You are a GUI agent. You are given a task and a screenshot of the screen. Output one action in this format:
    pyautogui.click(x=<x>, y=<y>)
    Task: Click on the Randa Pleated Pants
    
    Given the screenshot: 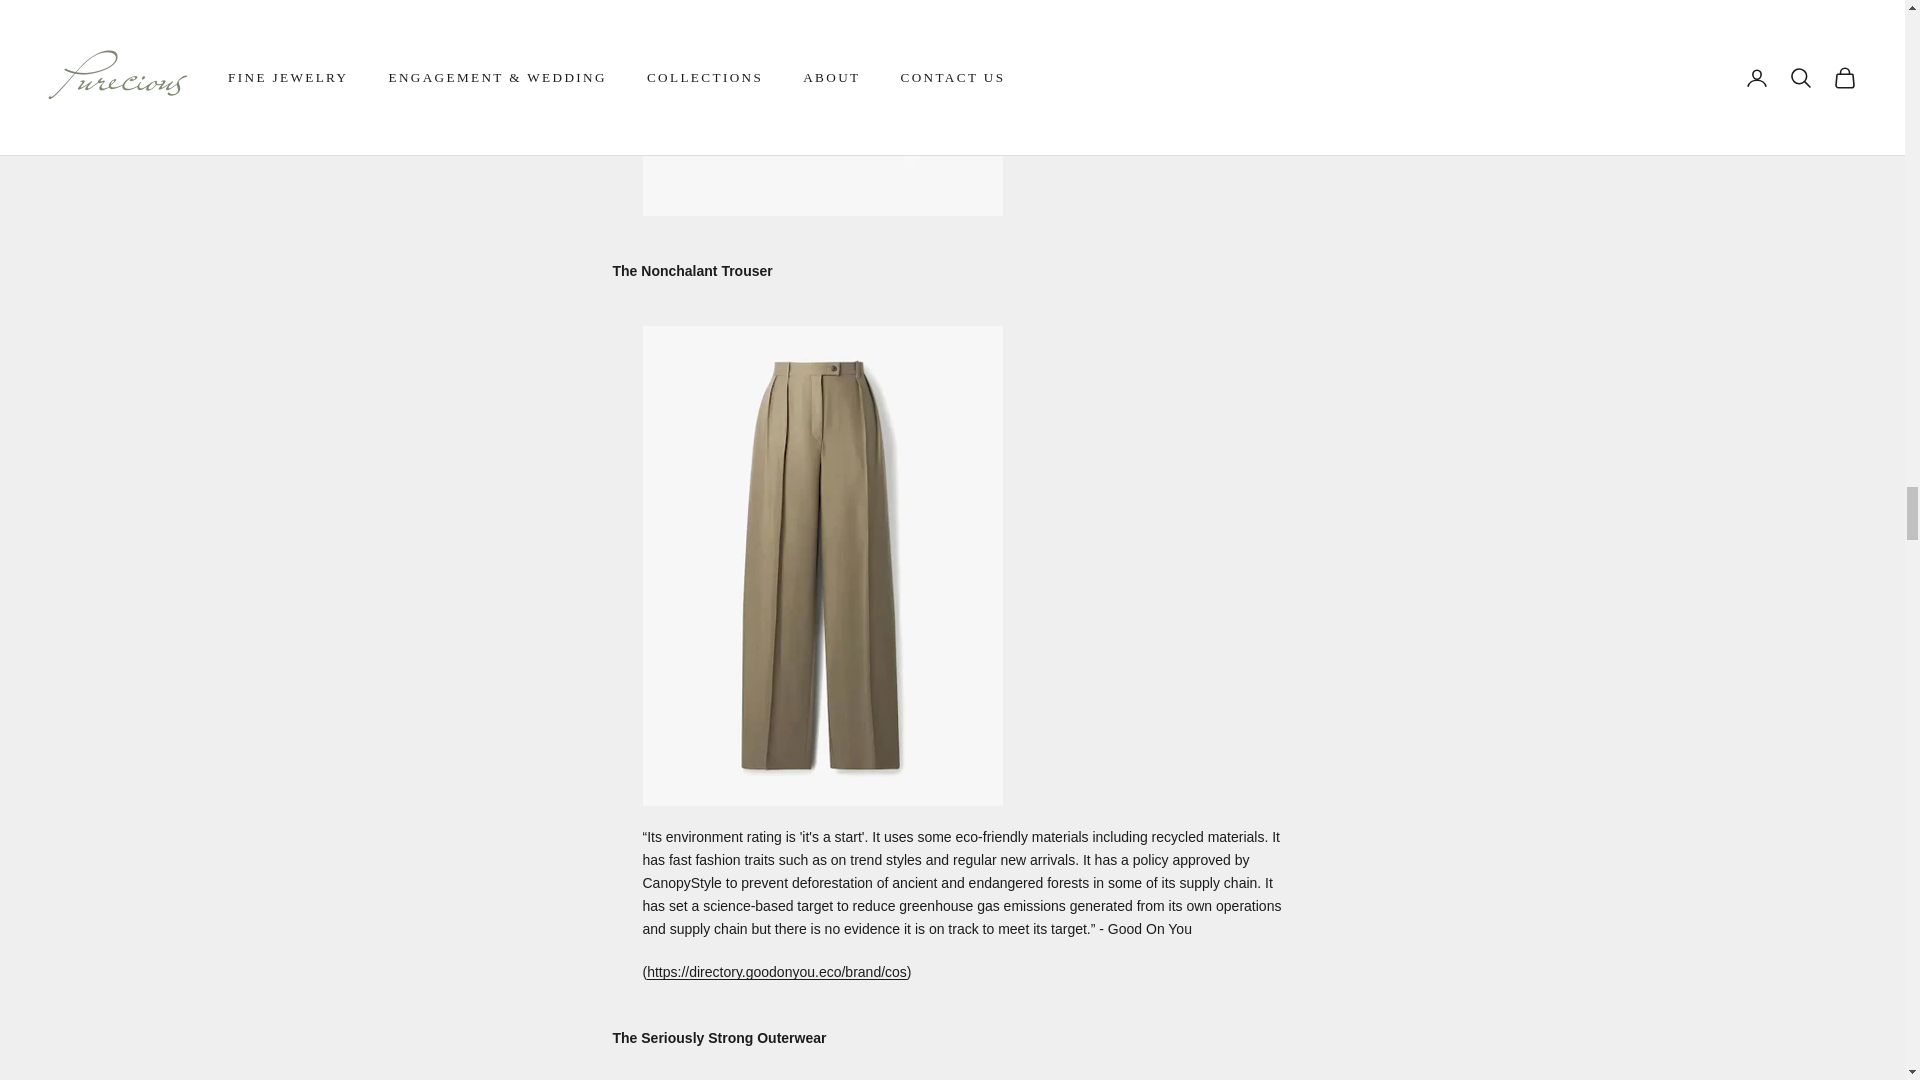 What is the action you would take?
    pyautogui.click(x=822, y=564)
    